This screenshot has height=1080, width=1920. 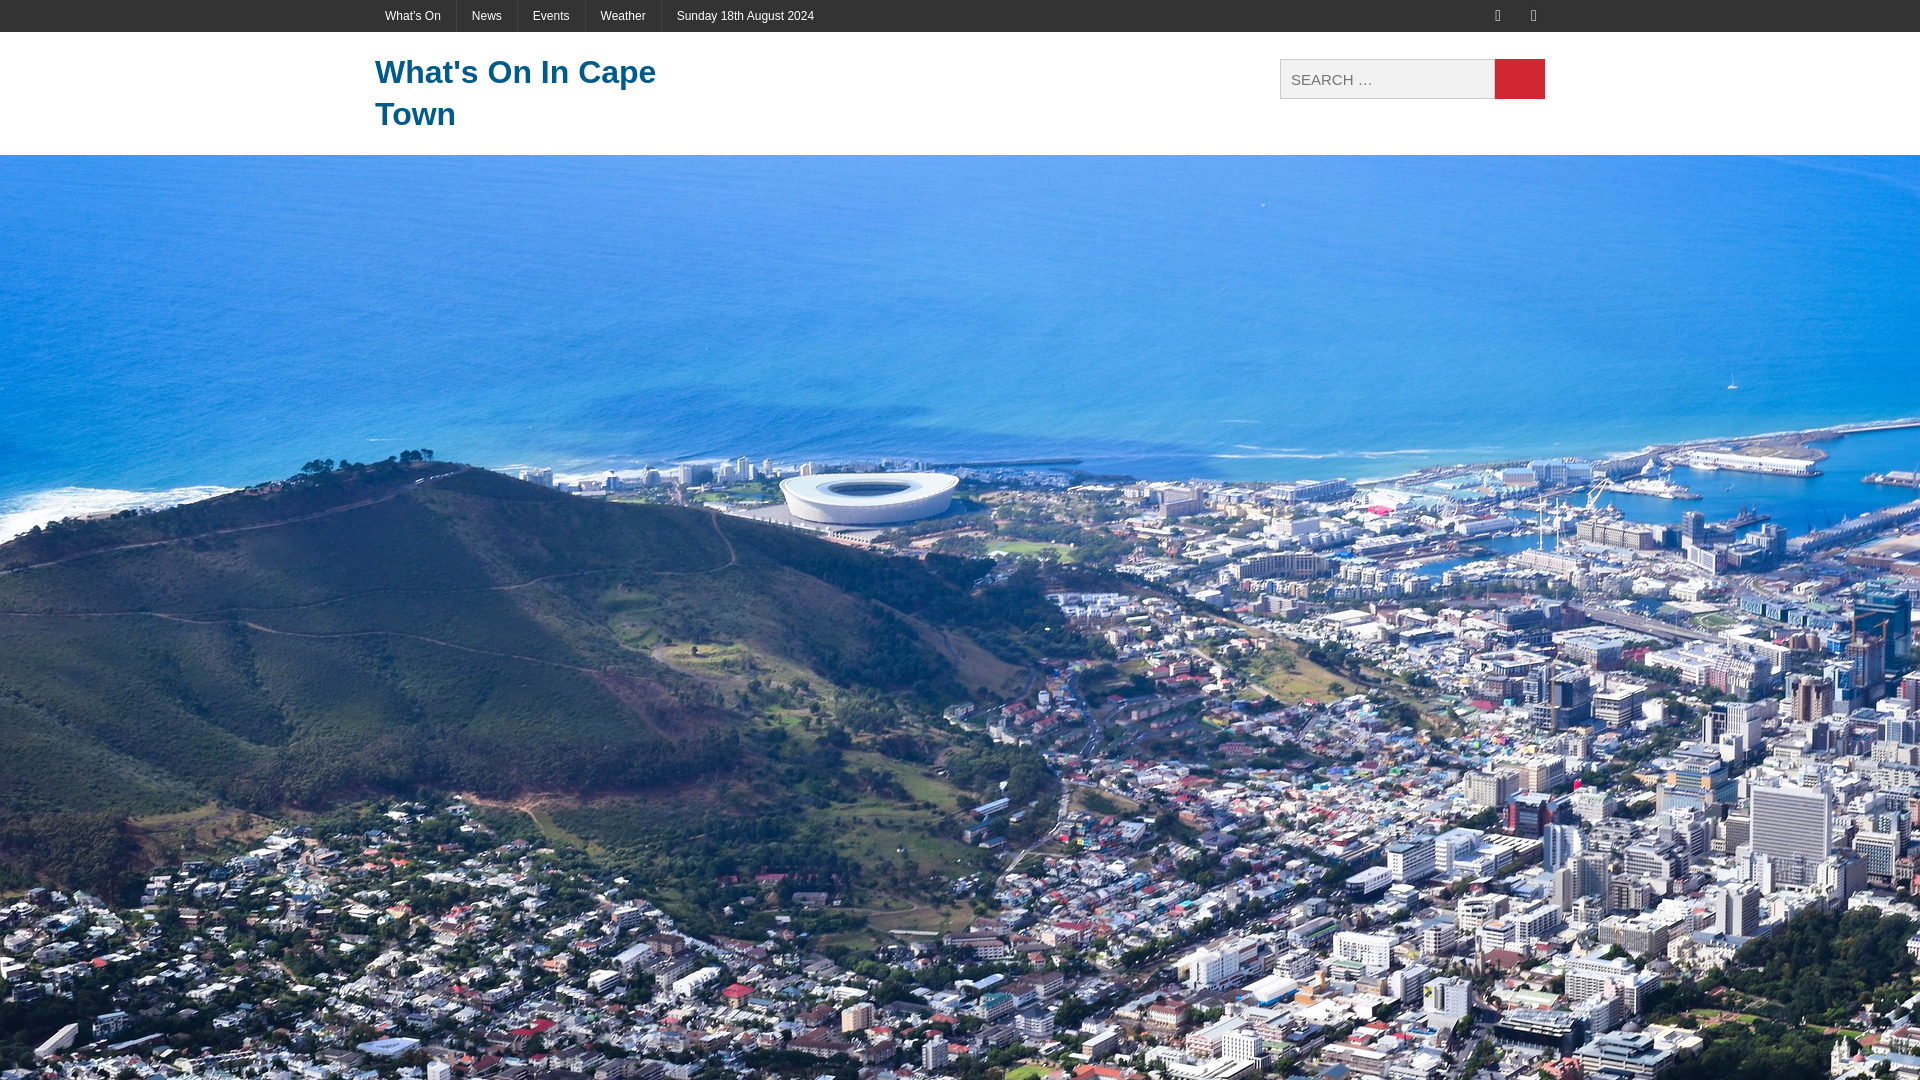 What do you see at coordinates (559, 93) in the screenshot?
I see `What'S On In Cape Town` at bounding box center [559, 93].